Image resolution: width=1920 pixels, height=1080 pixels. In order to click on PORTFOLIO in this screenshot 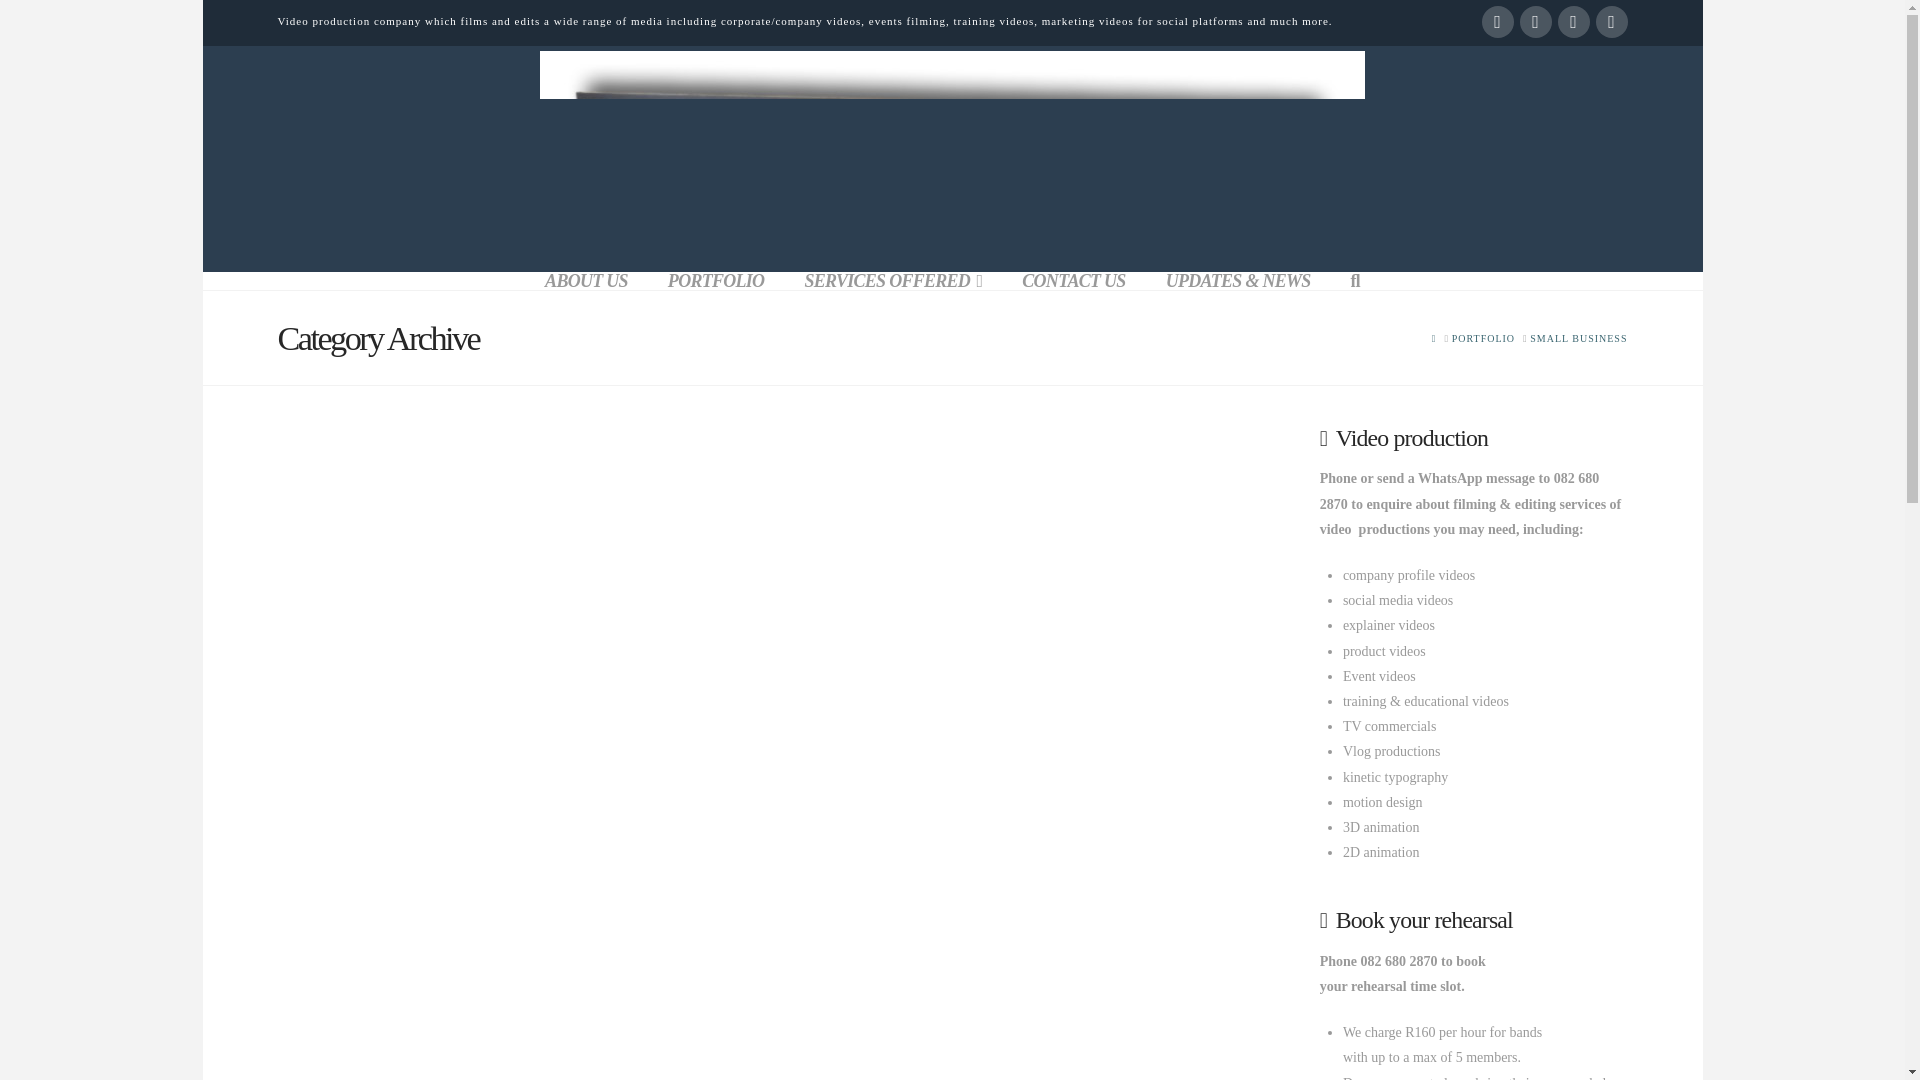, I will do `click(1482, 338)`.